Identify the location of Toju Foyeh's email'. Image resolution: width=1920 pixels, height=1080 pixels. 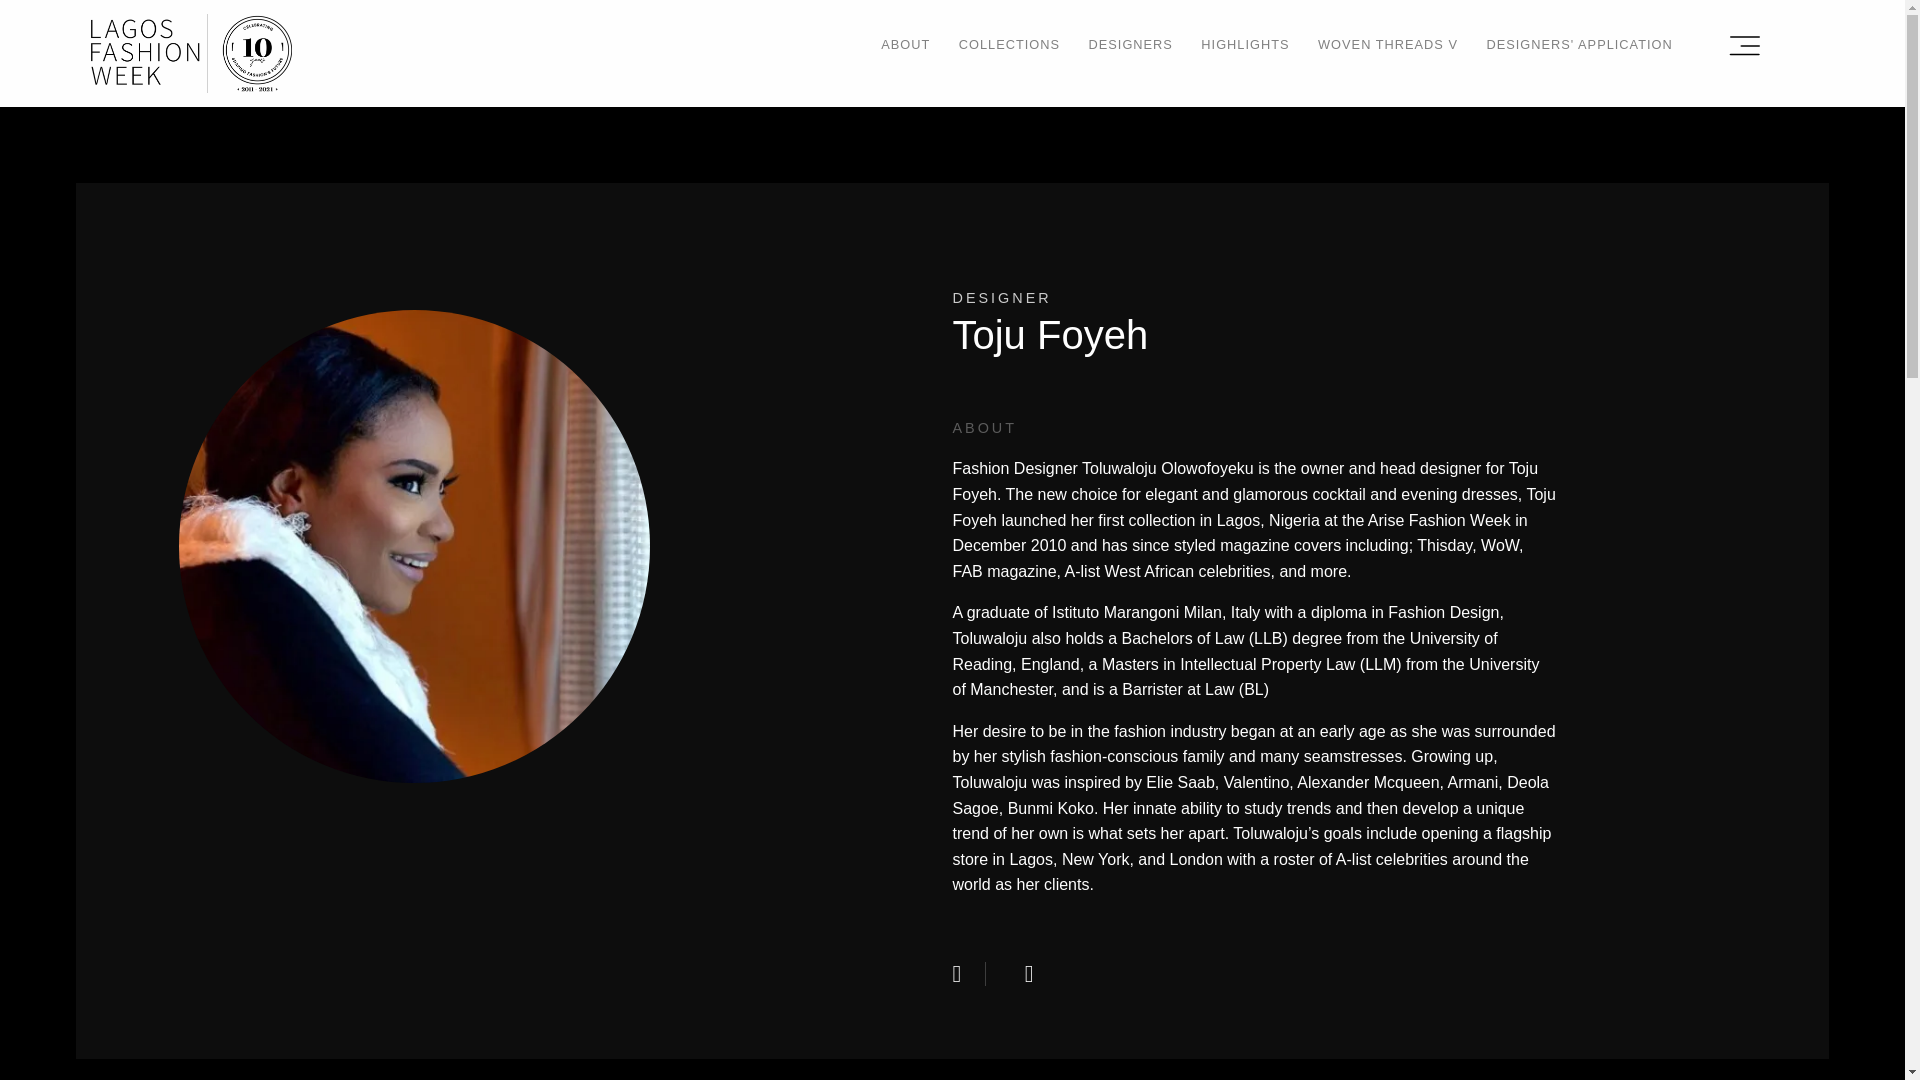
(1036, 974).